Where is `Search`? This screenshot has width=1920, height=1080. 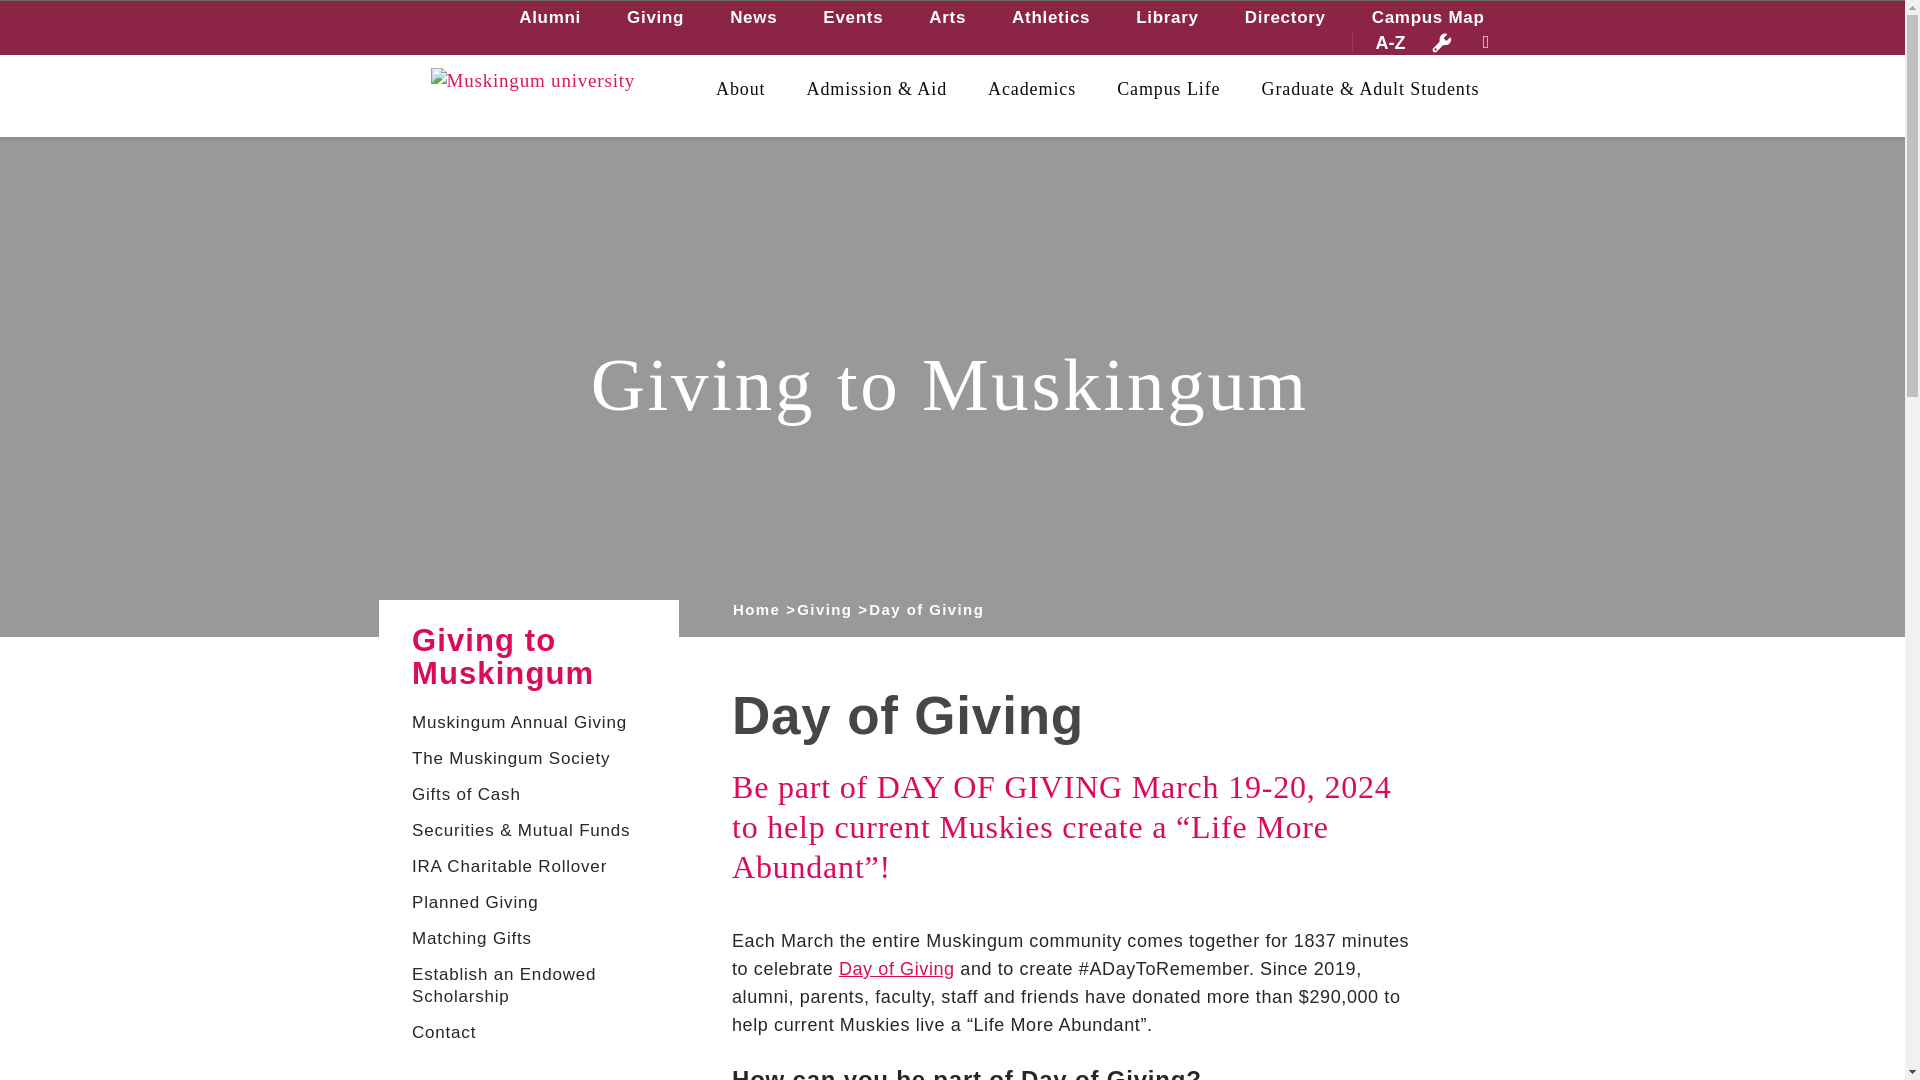 Search is located at coordinates (44, 12).